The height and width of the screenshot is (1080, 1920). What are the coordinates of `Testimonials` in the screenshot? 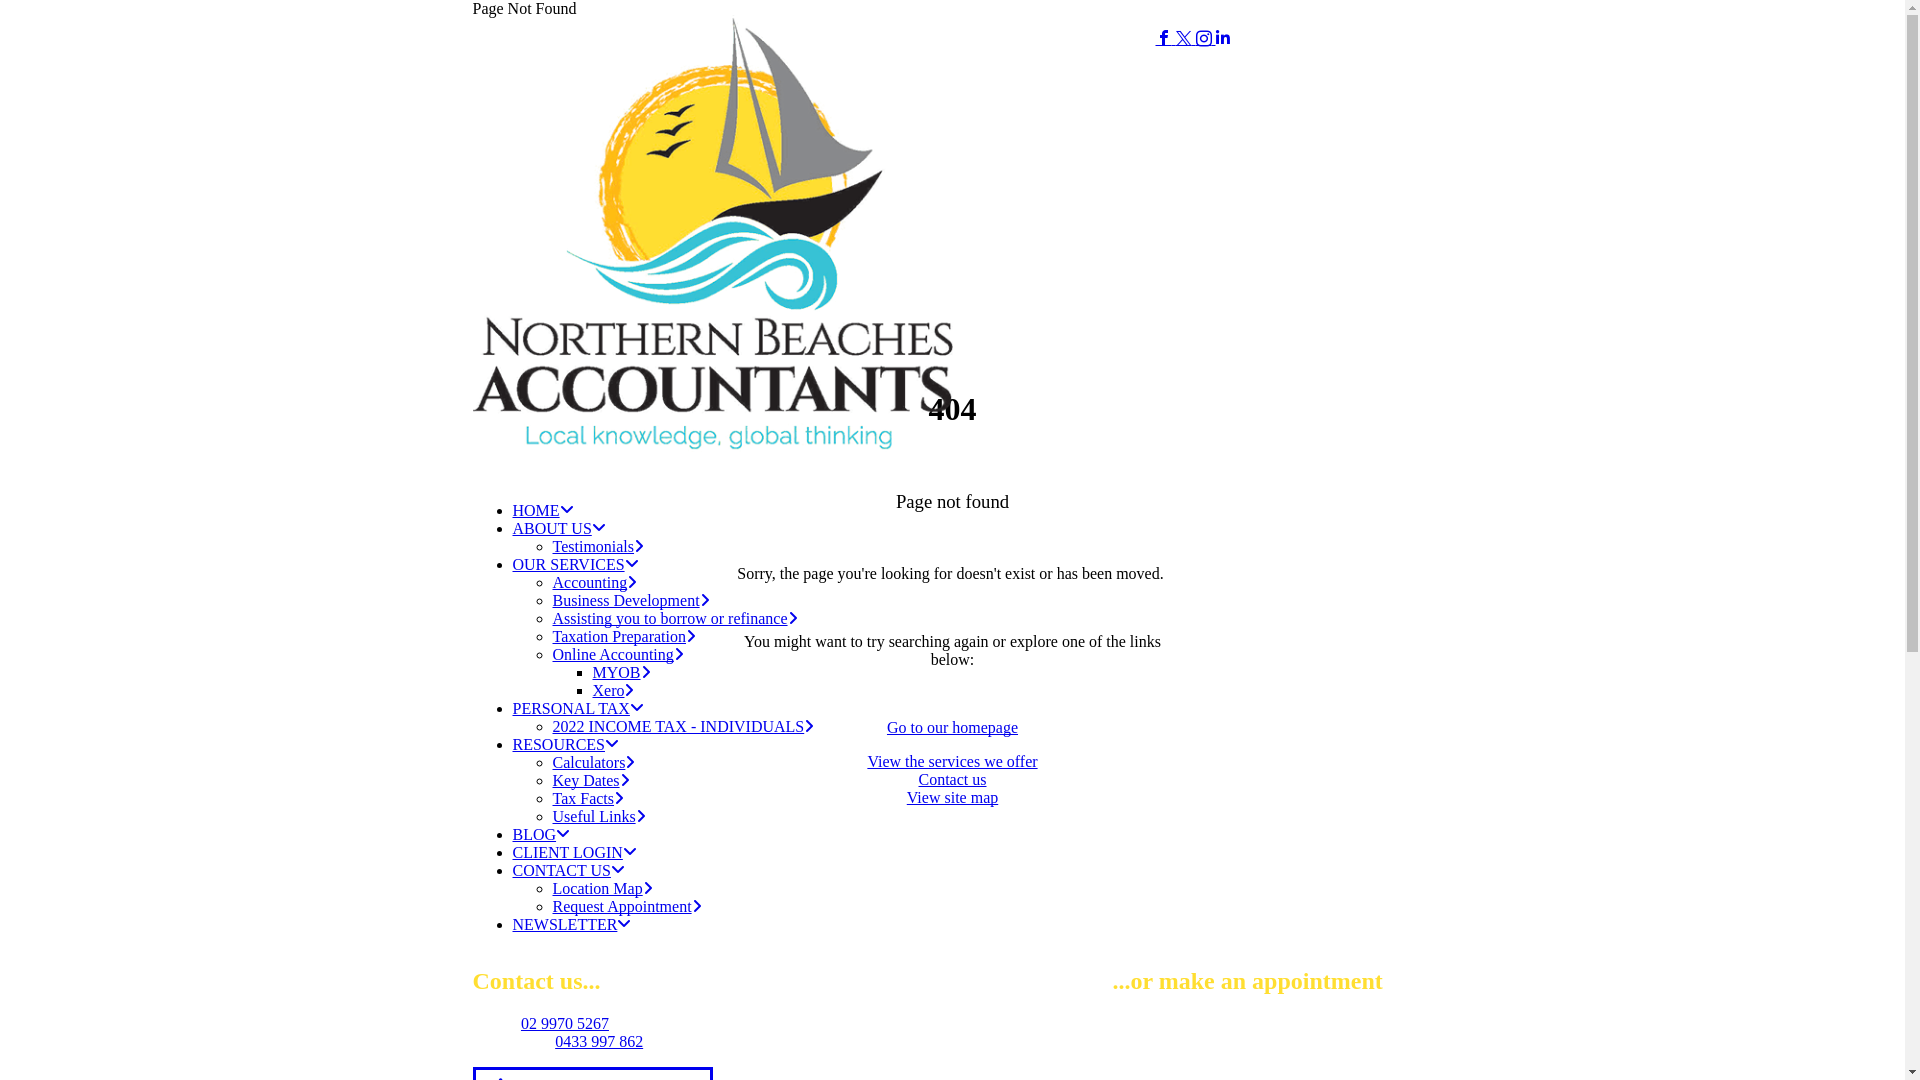 It's located at (598, 546).